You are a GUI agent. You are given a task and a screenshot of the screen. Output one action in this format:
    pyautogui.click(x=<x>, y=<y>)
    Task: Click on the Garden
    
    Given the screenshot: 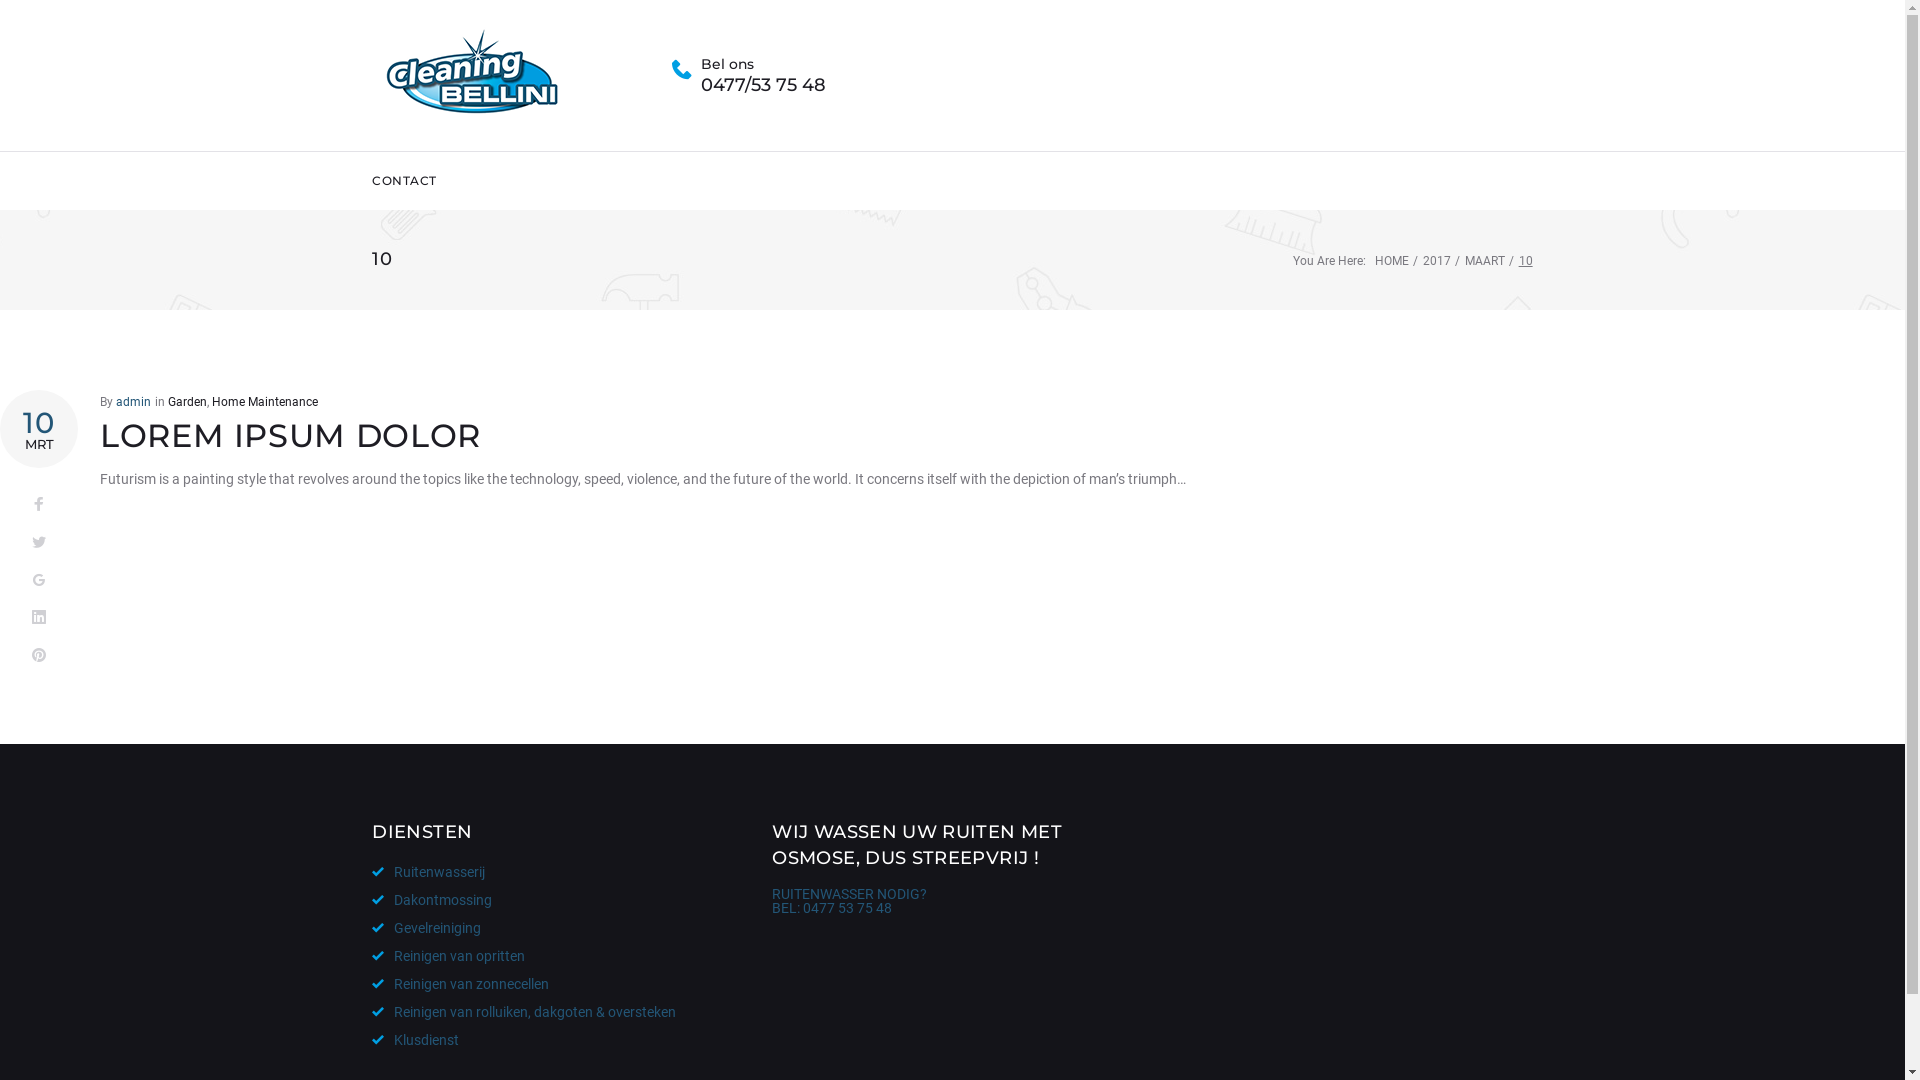 What is the action you would take?
    pyautogui.click(x=188, y=402)
    